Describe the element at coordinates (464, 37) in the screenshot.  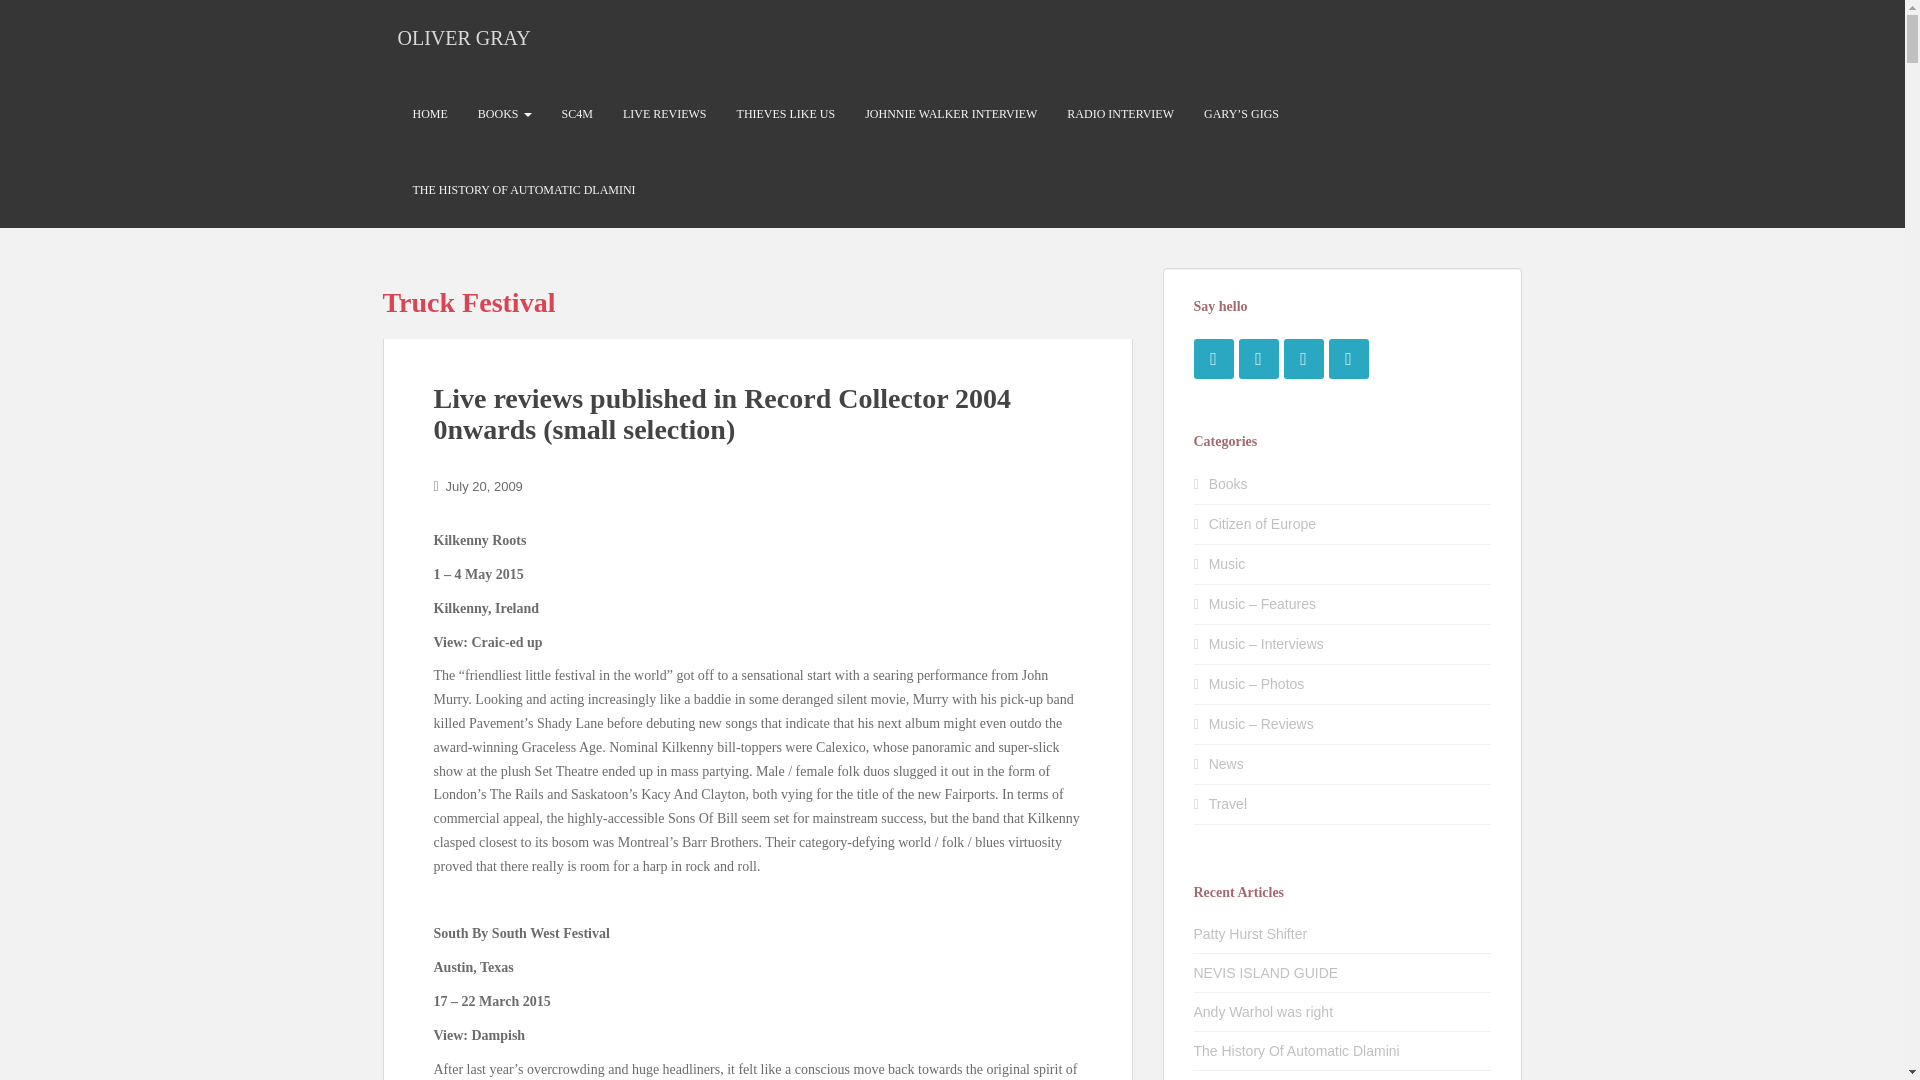
I see `OLIVER GRAY` at that location.